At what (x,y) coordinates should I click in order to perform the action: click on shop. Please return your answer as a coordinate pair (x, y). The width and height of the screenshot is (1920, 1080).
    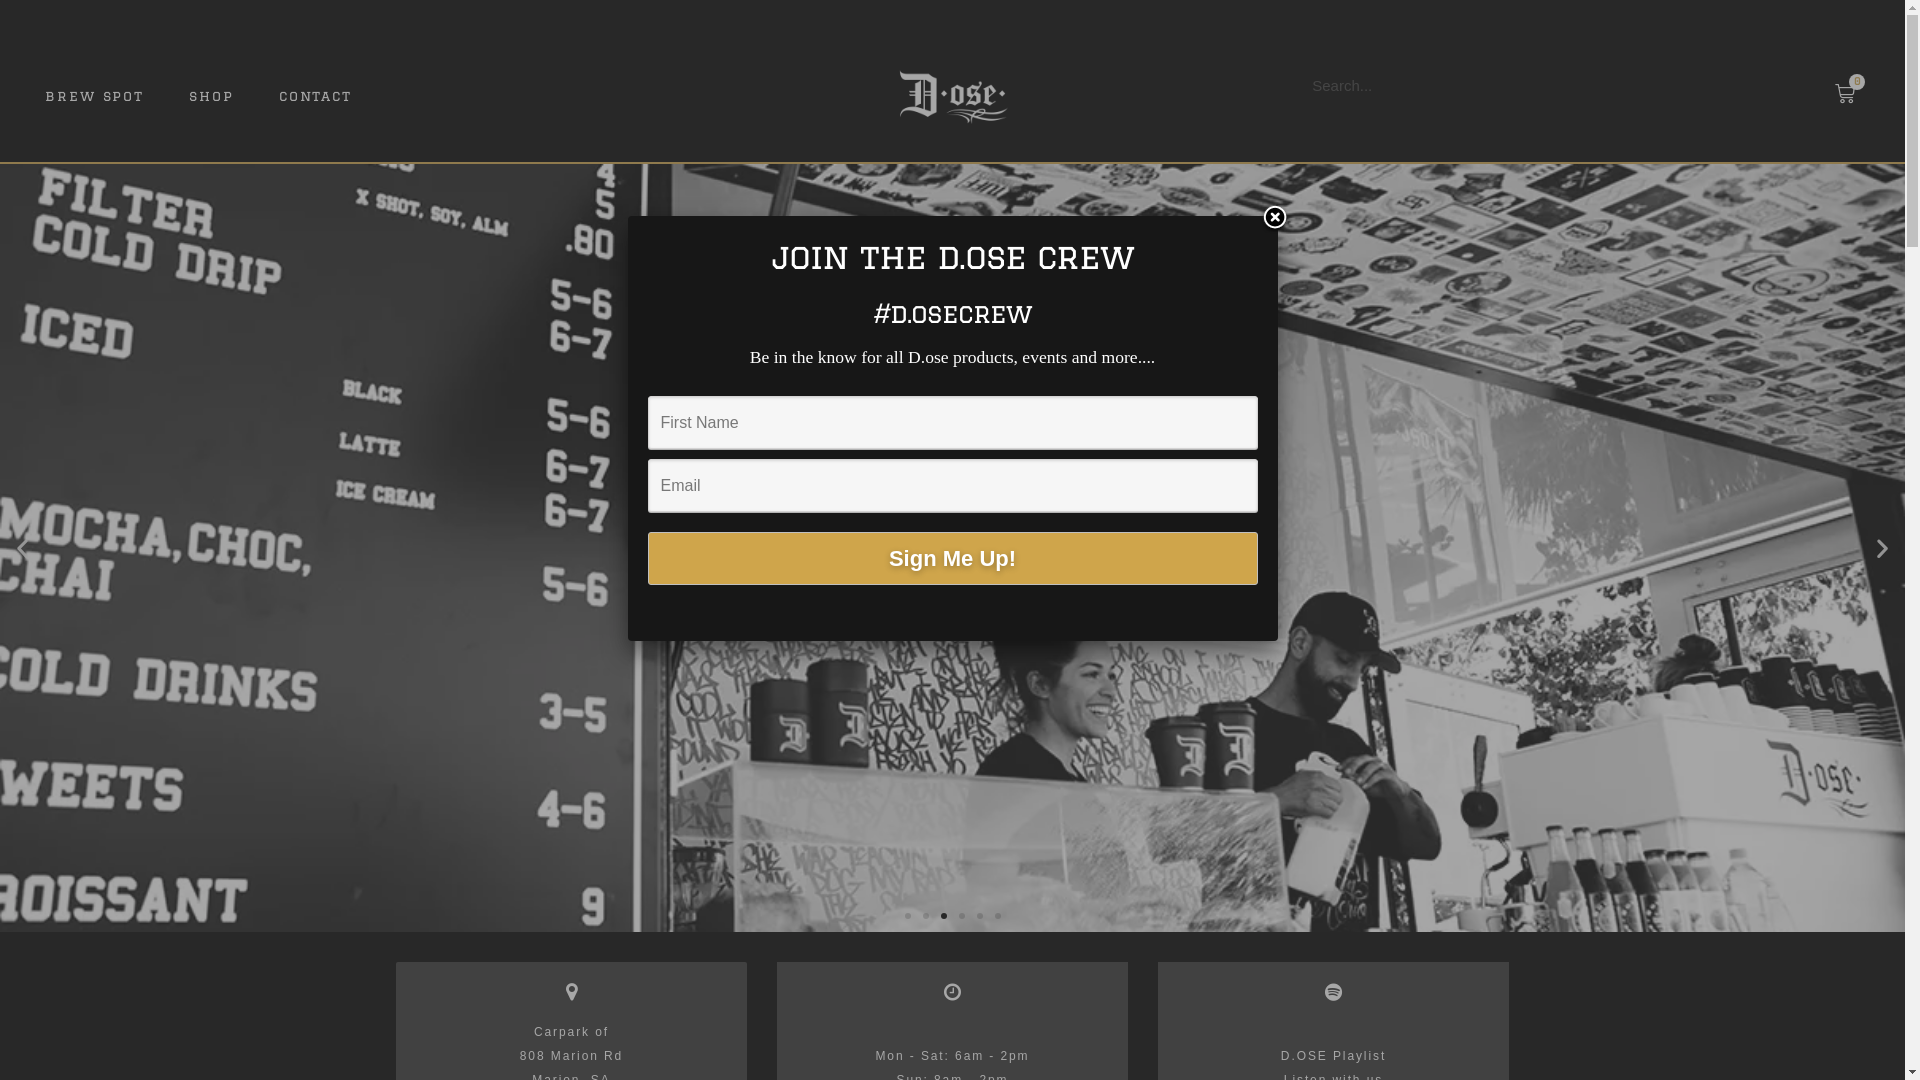
    Looking at the image, I should click on (212, 96).